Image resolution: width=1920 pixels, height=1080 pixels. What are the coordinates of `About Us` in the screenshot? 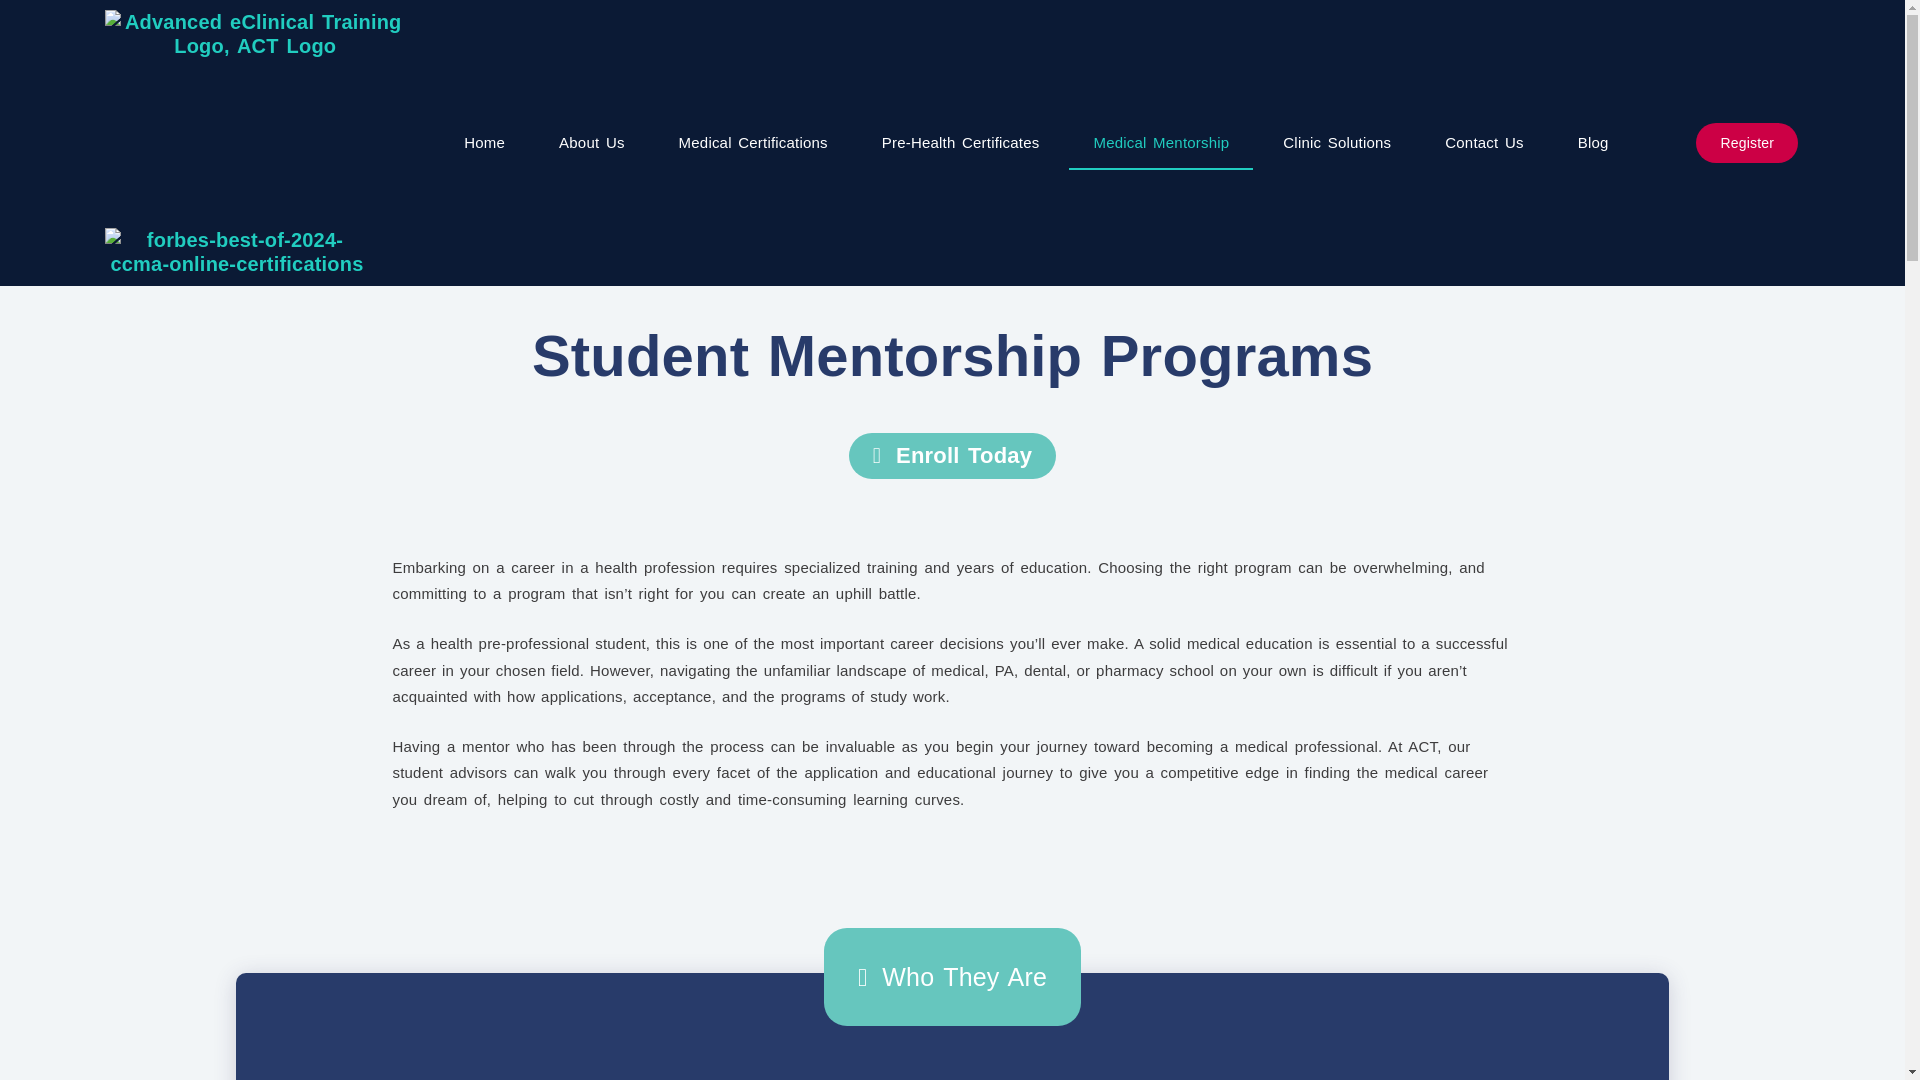 It's located at (592, 142).